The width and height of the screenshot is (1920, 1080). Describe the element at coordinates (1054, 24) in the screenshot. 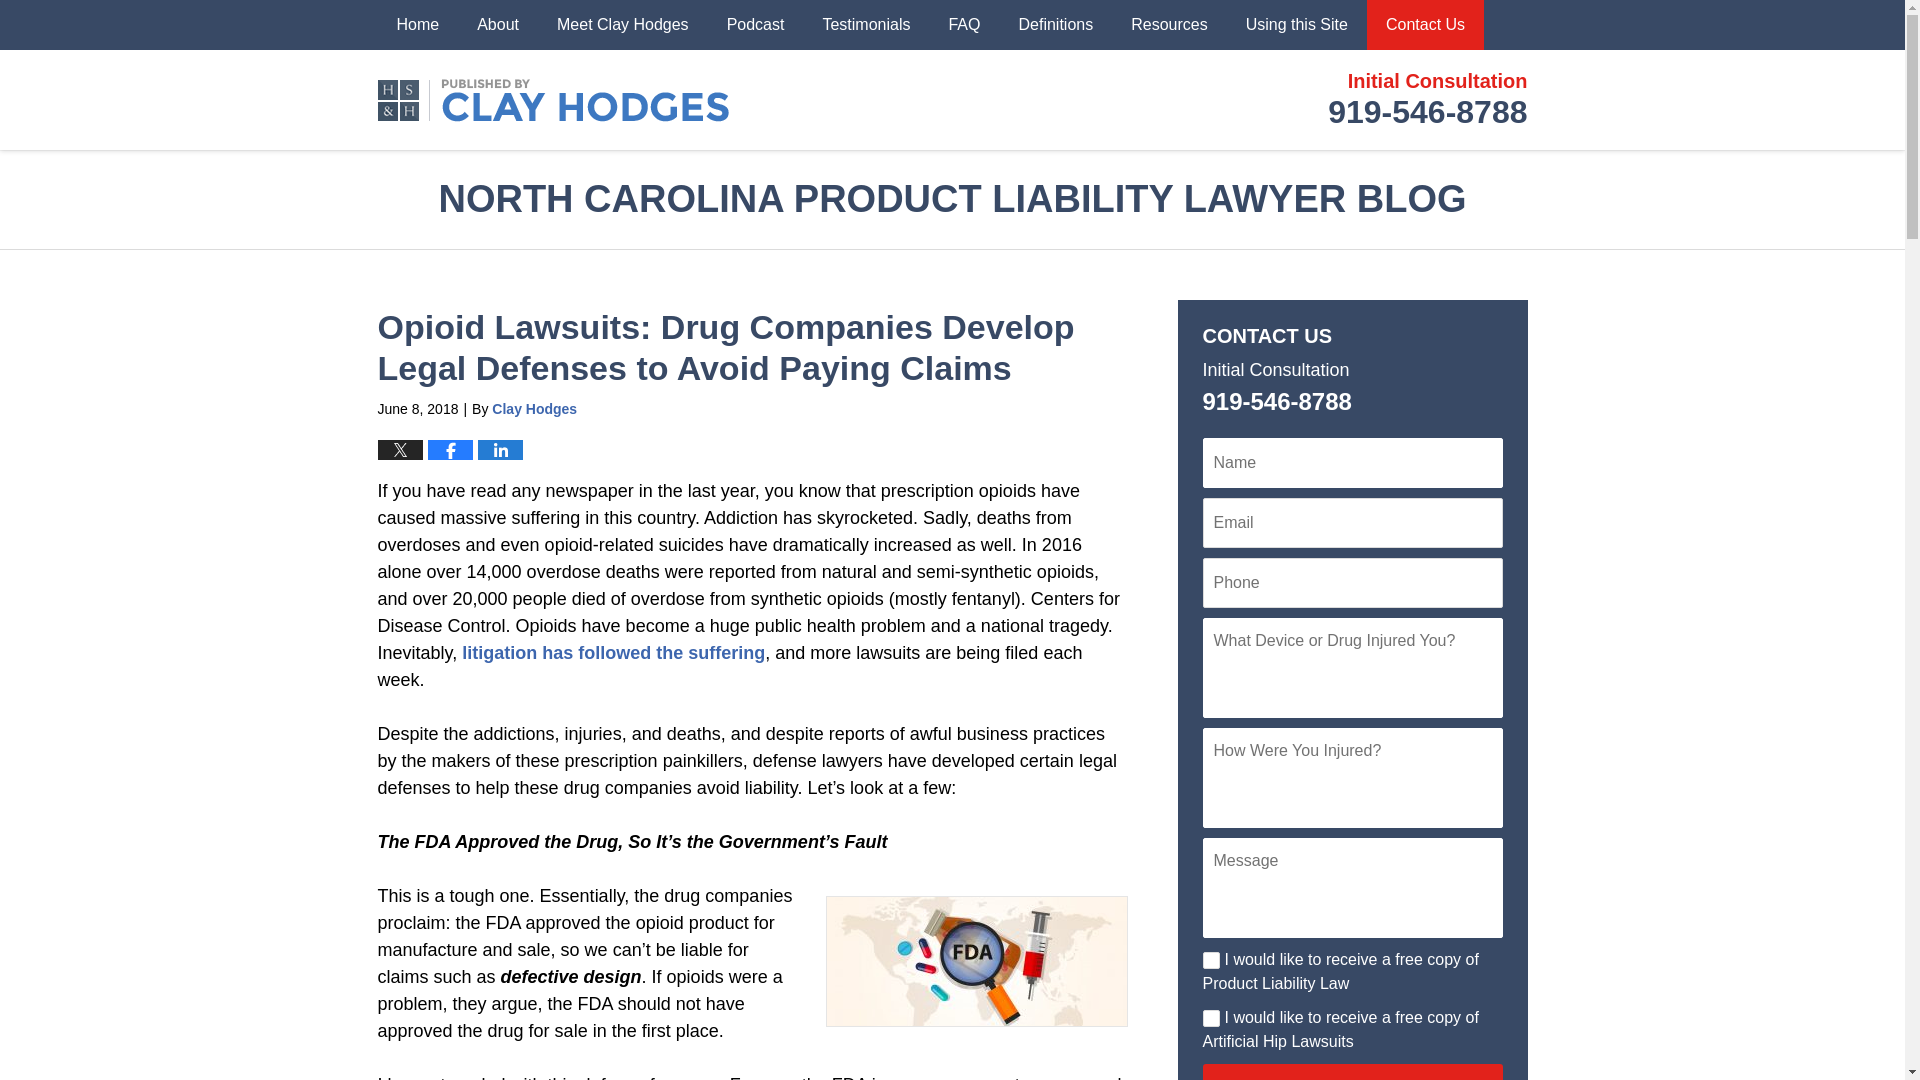

I see `Definitions` at that location.